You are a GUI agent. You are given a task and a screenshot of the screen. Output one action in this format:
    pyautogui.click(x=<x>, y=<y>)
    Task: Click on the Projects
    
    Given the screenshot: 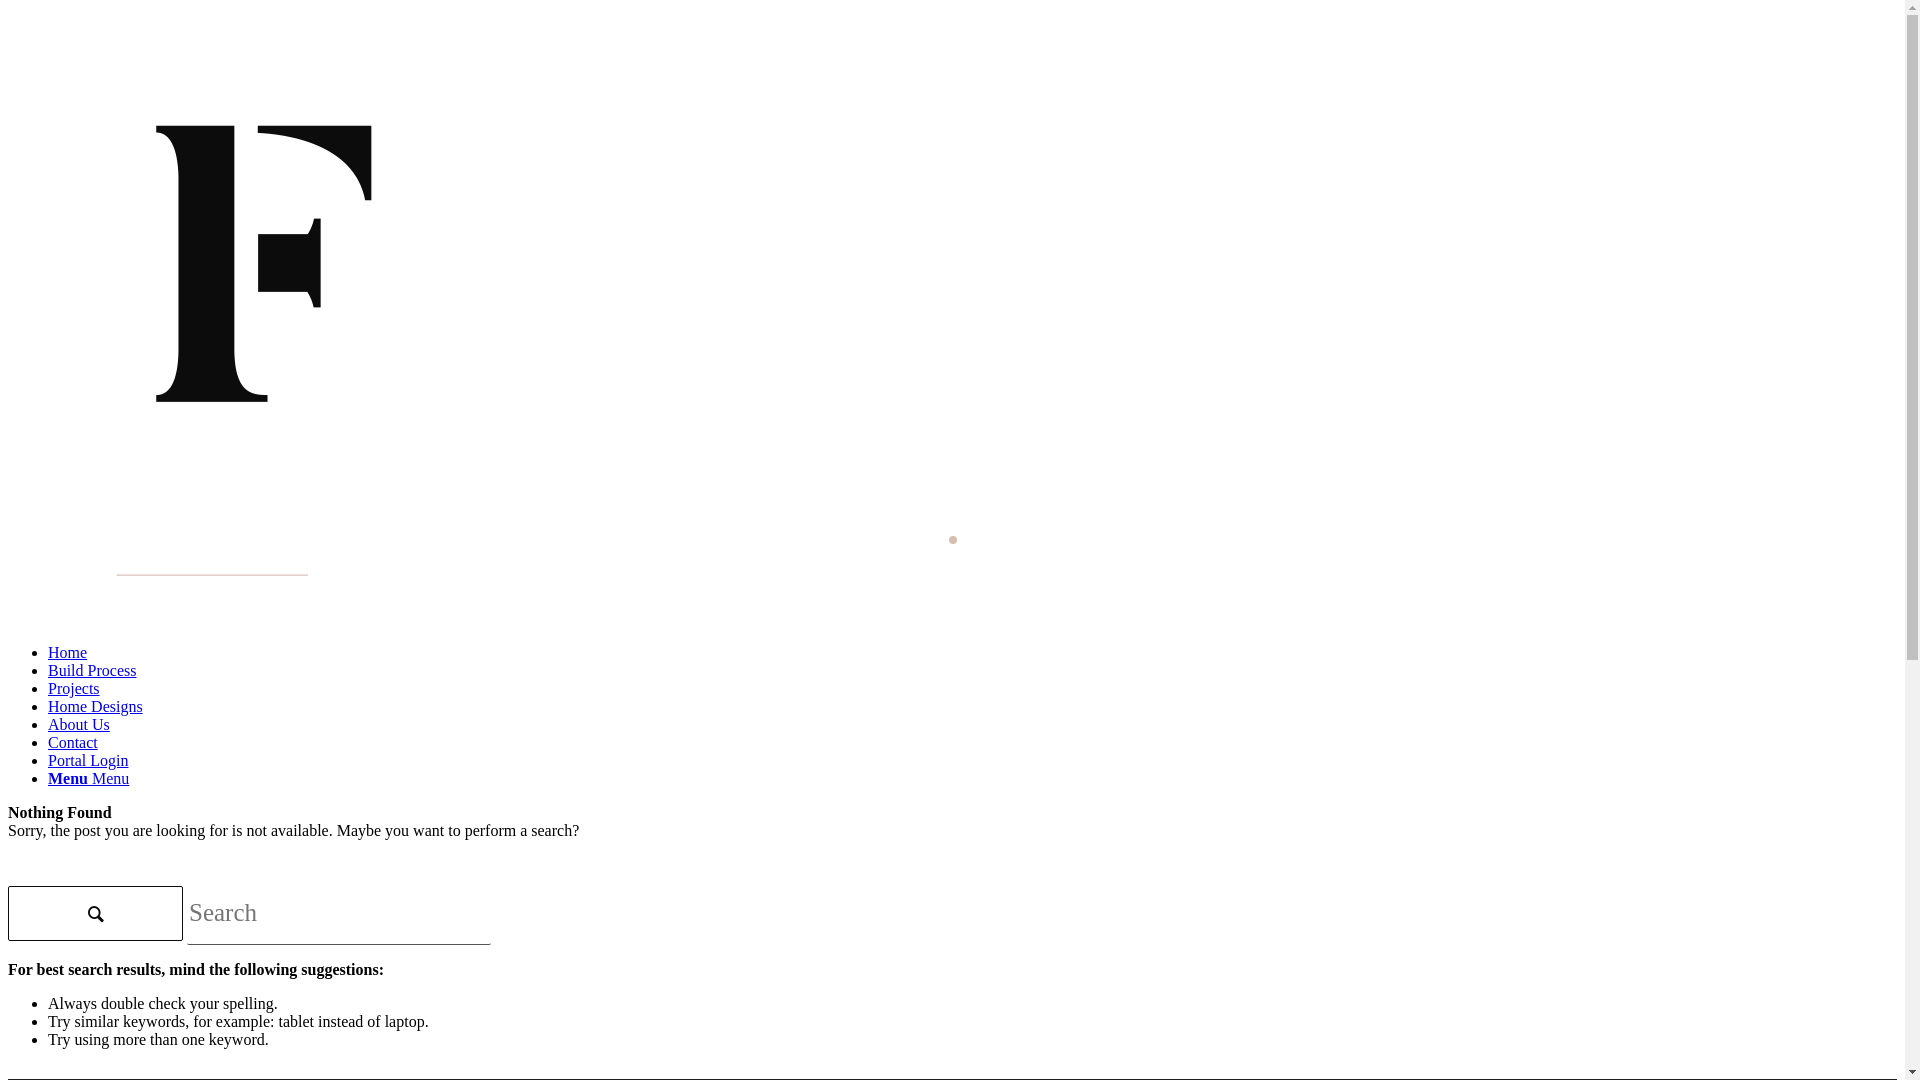 What is the action you would take?
    pyautogui.click(x=74, y=688)
    